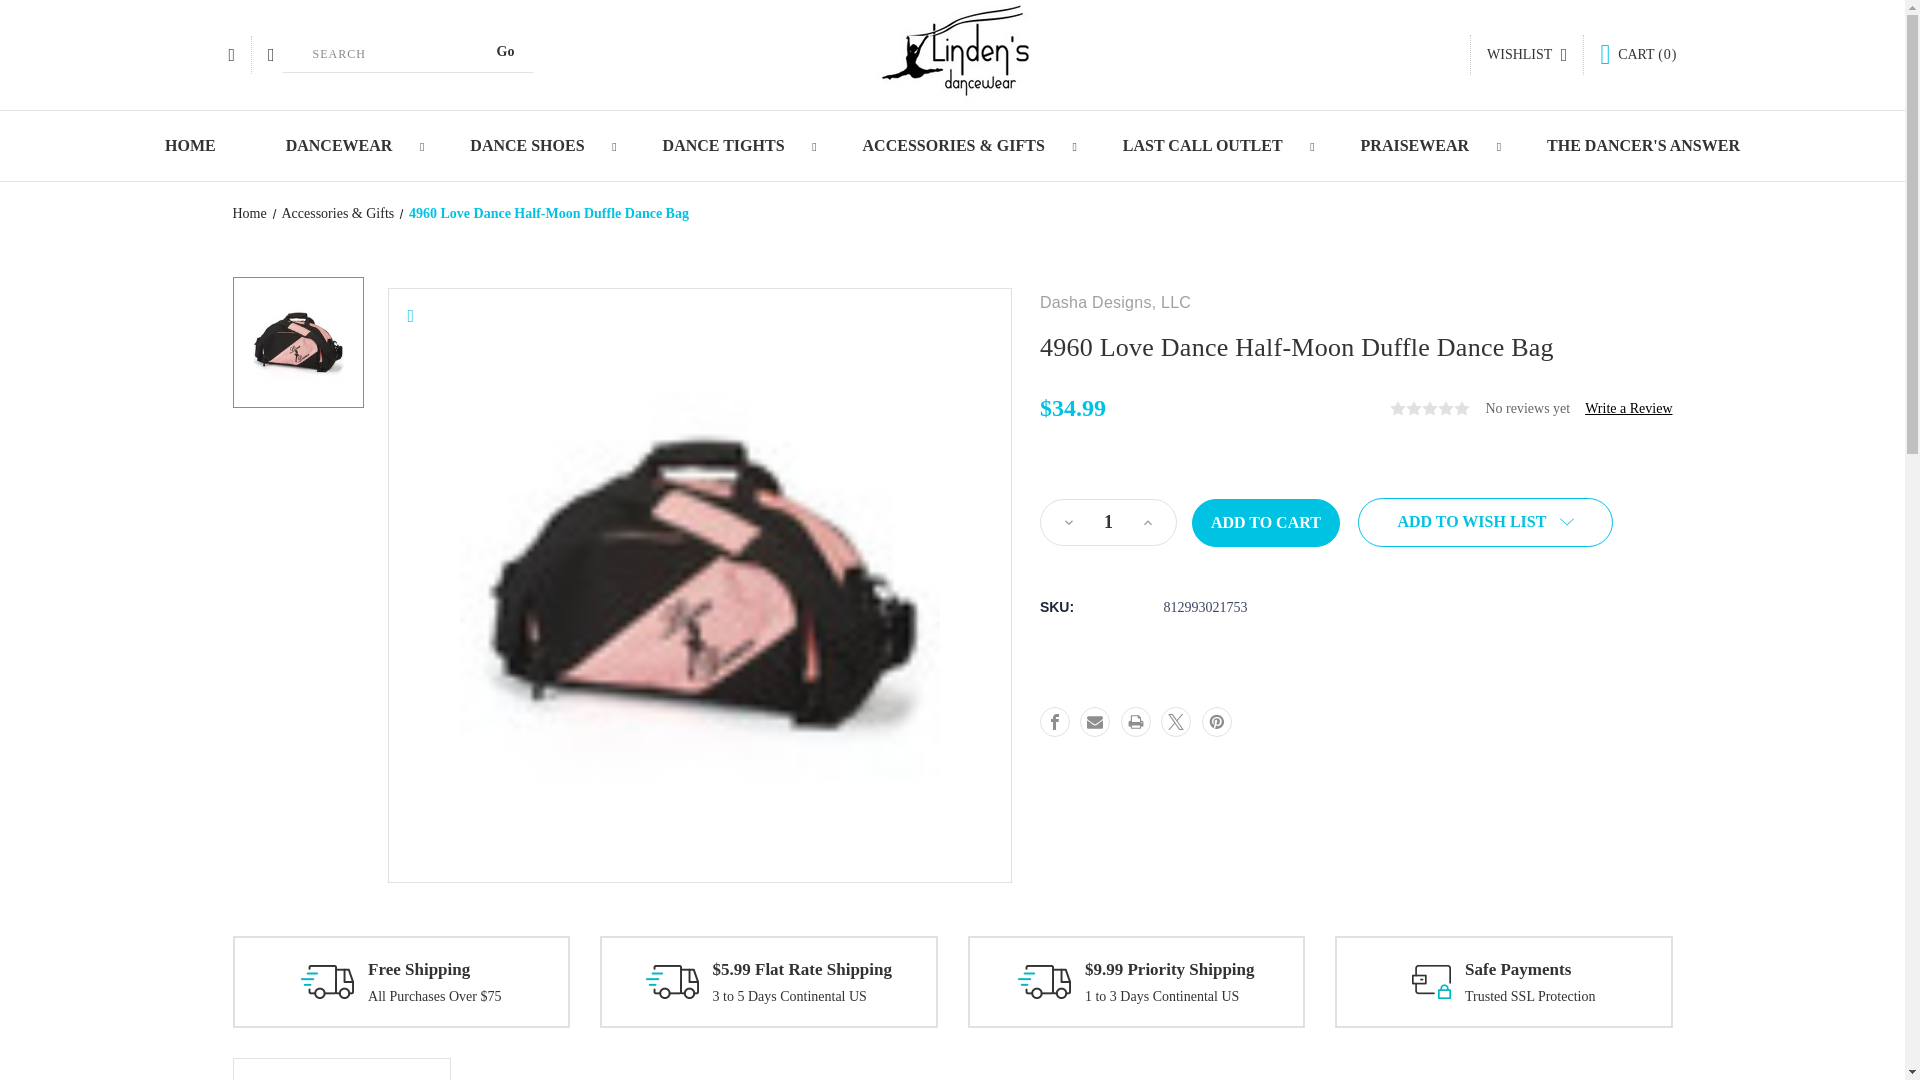 The image size is (1920, 1080). I want to click on Email, so click(1094, 722).